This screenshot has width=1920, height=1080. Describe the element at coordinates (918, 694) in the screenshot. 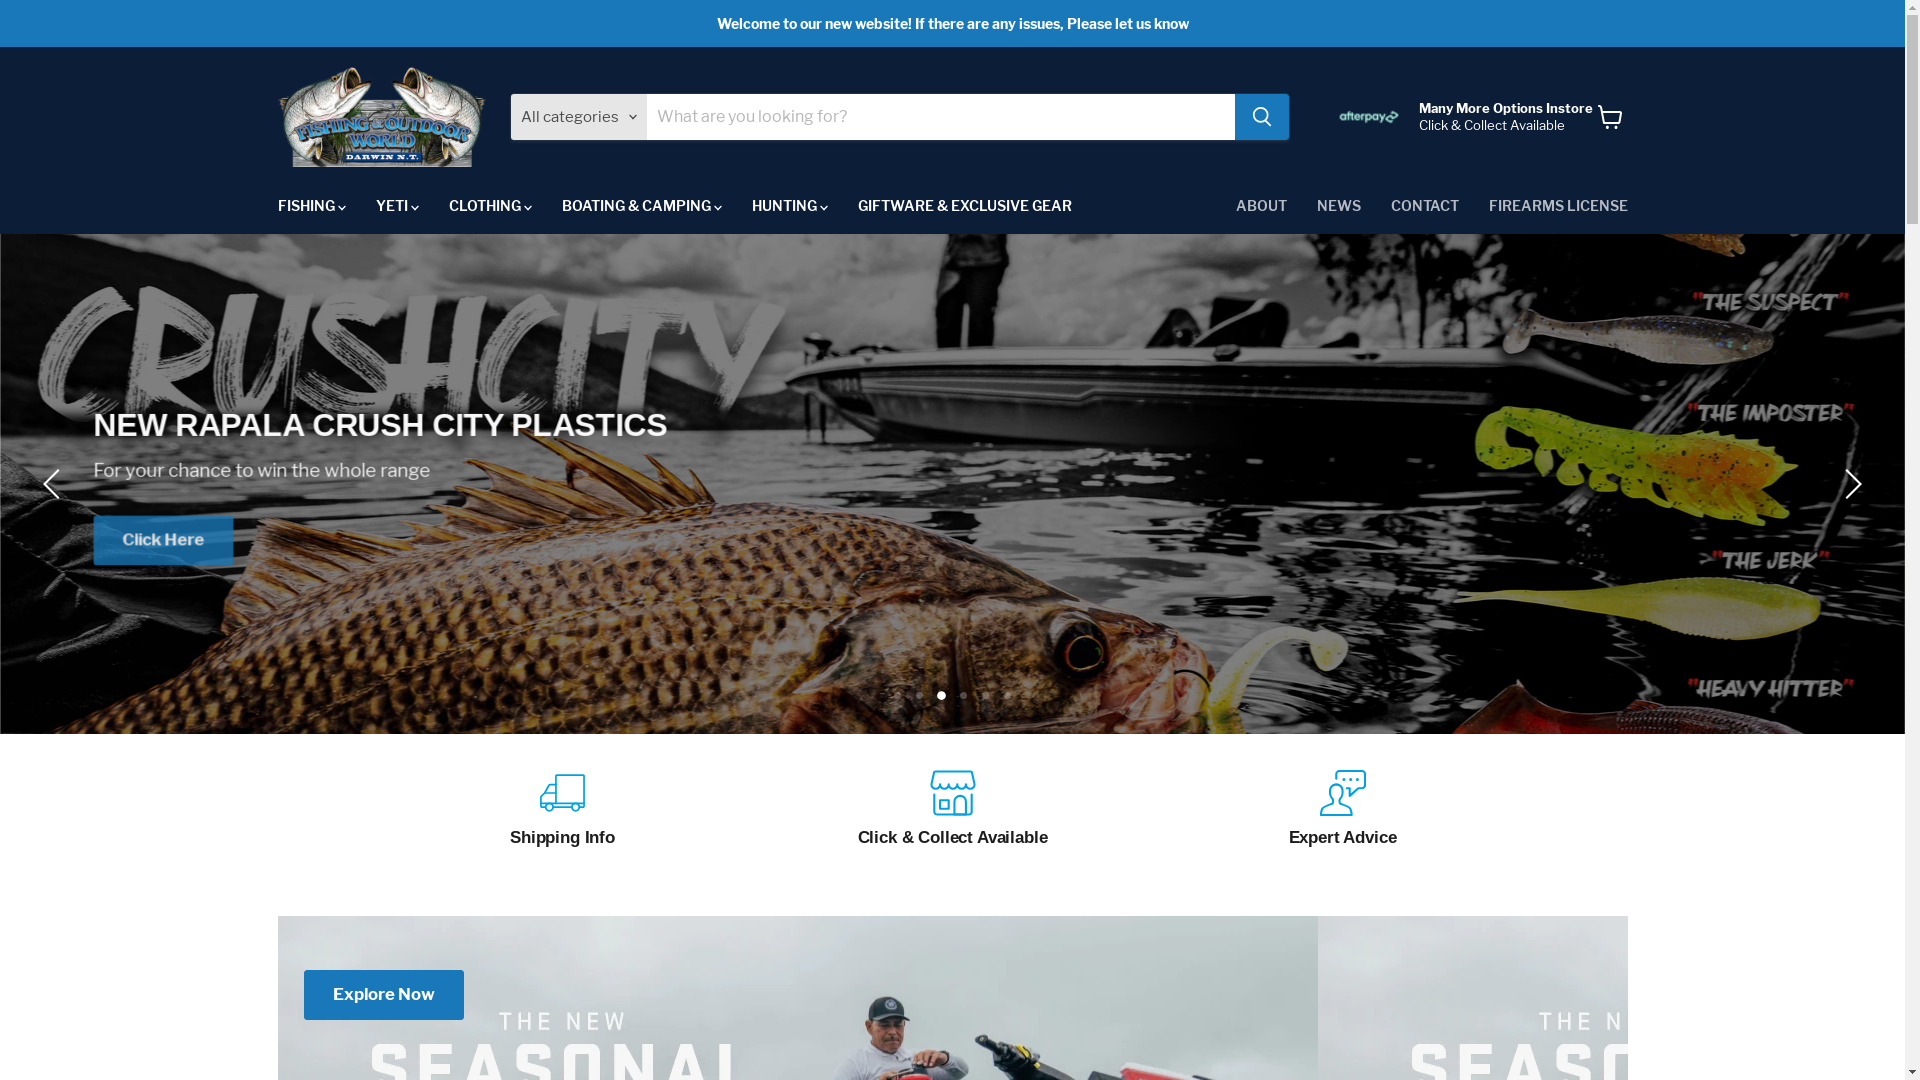

I see `Slide 2` at that location.